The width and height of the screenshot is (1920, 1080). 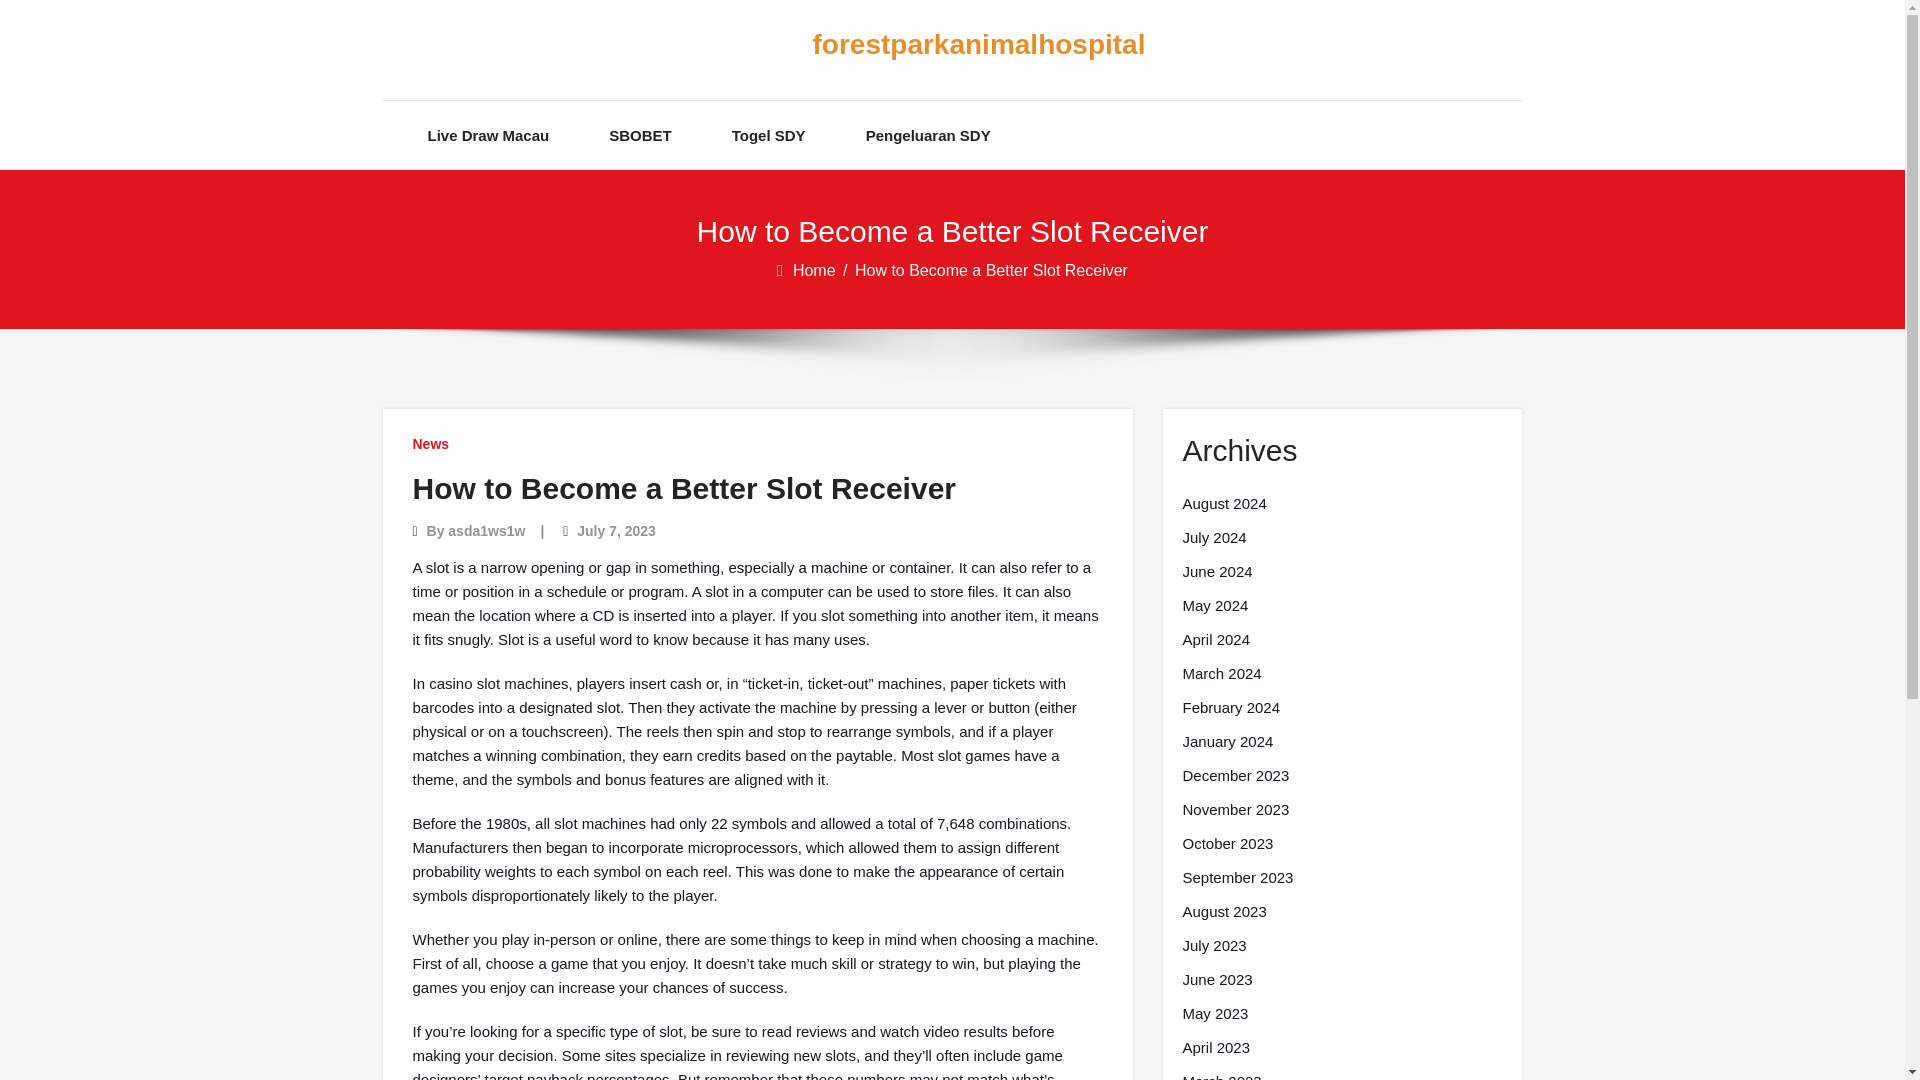 What do you see at coordinates (1216, 572) in the screenshot?
I see `June 2024` at bounding box center [1216, 572].